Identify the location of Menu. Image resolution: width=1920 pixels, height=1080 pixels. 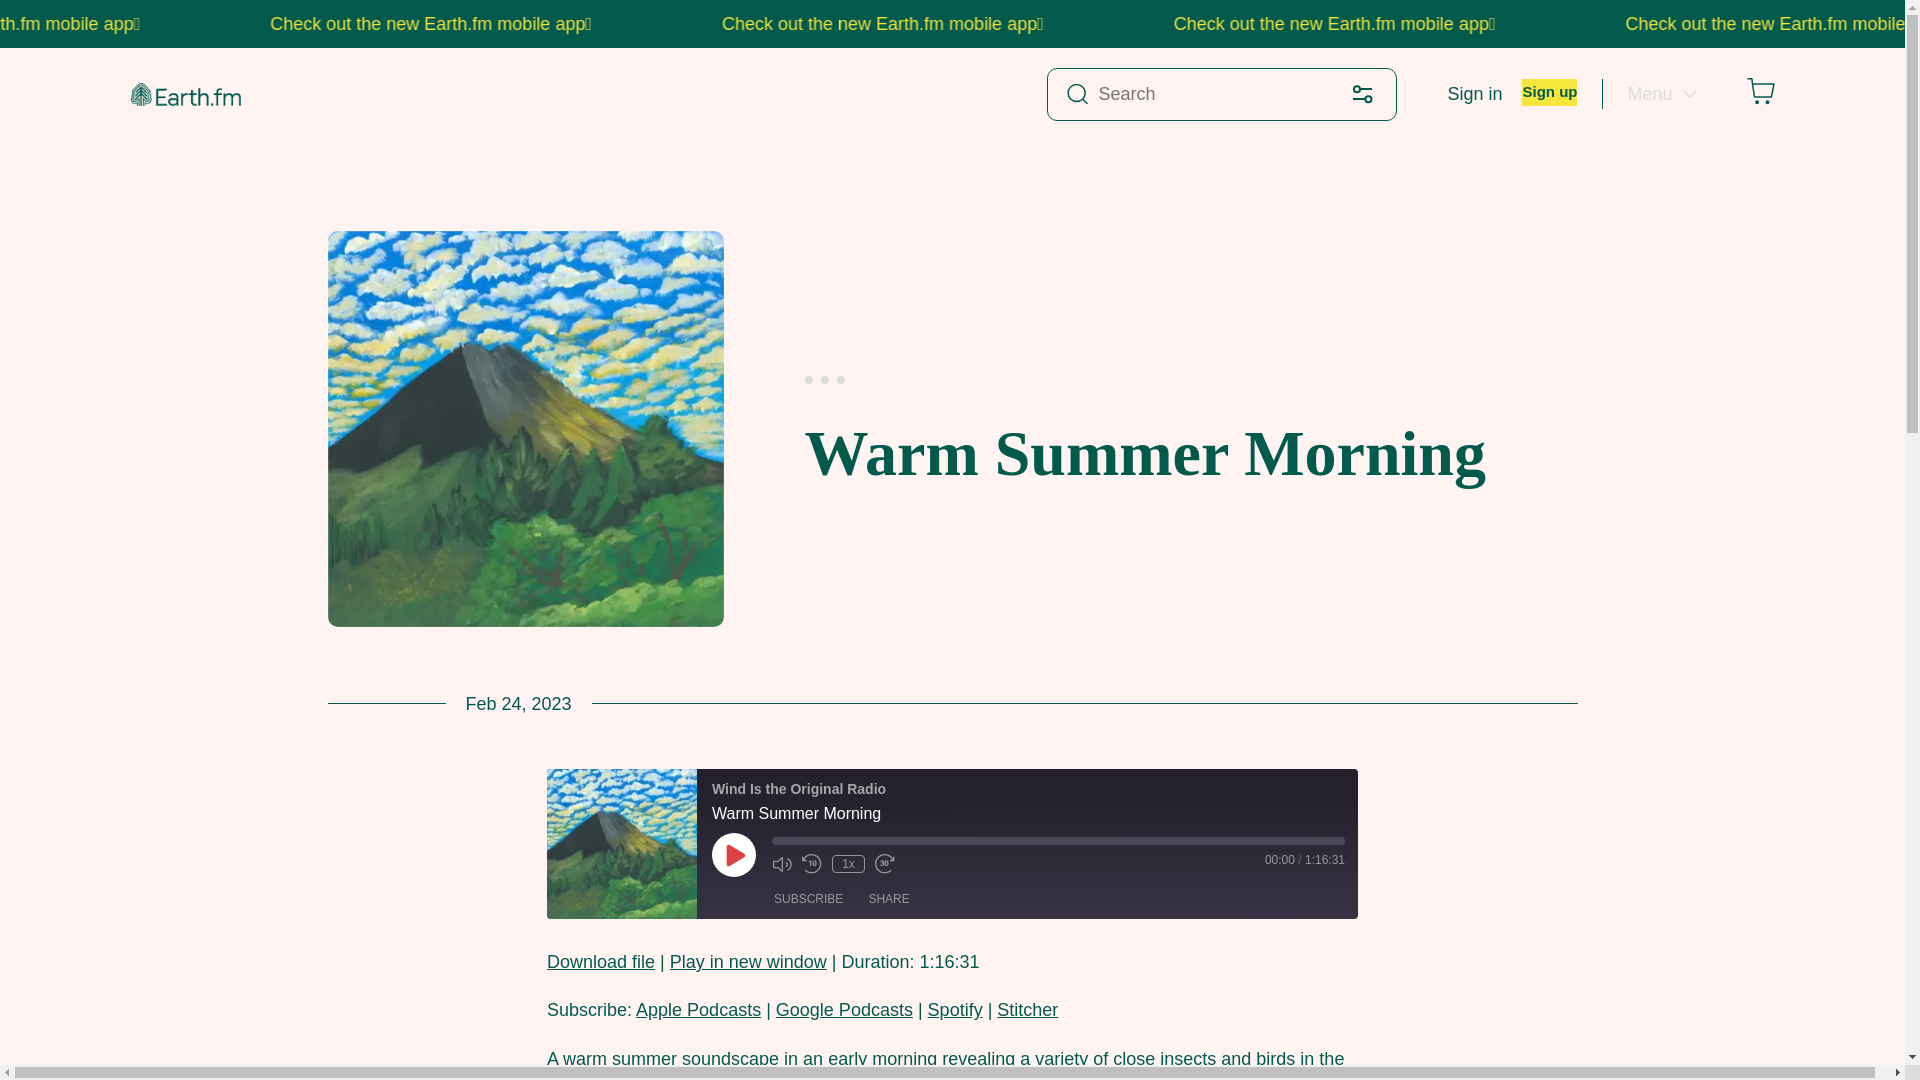
(1660, 94).